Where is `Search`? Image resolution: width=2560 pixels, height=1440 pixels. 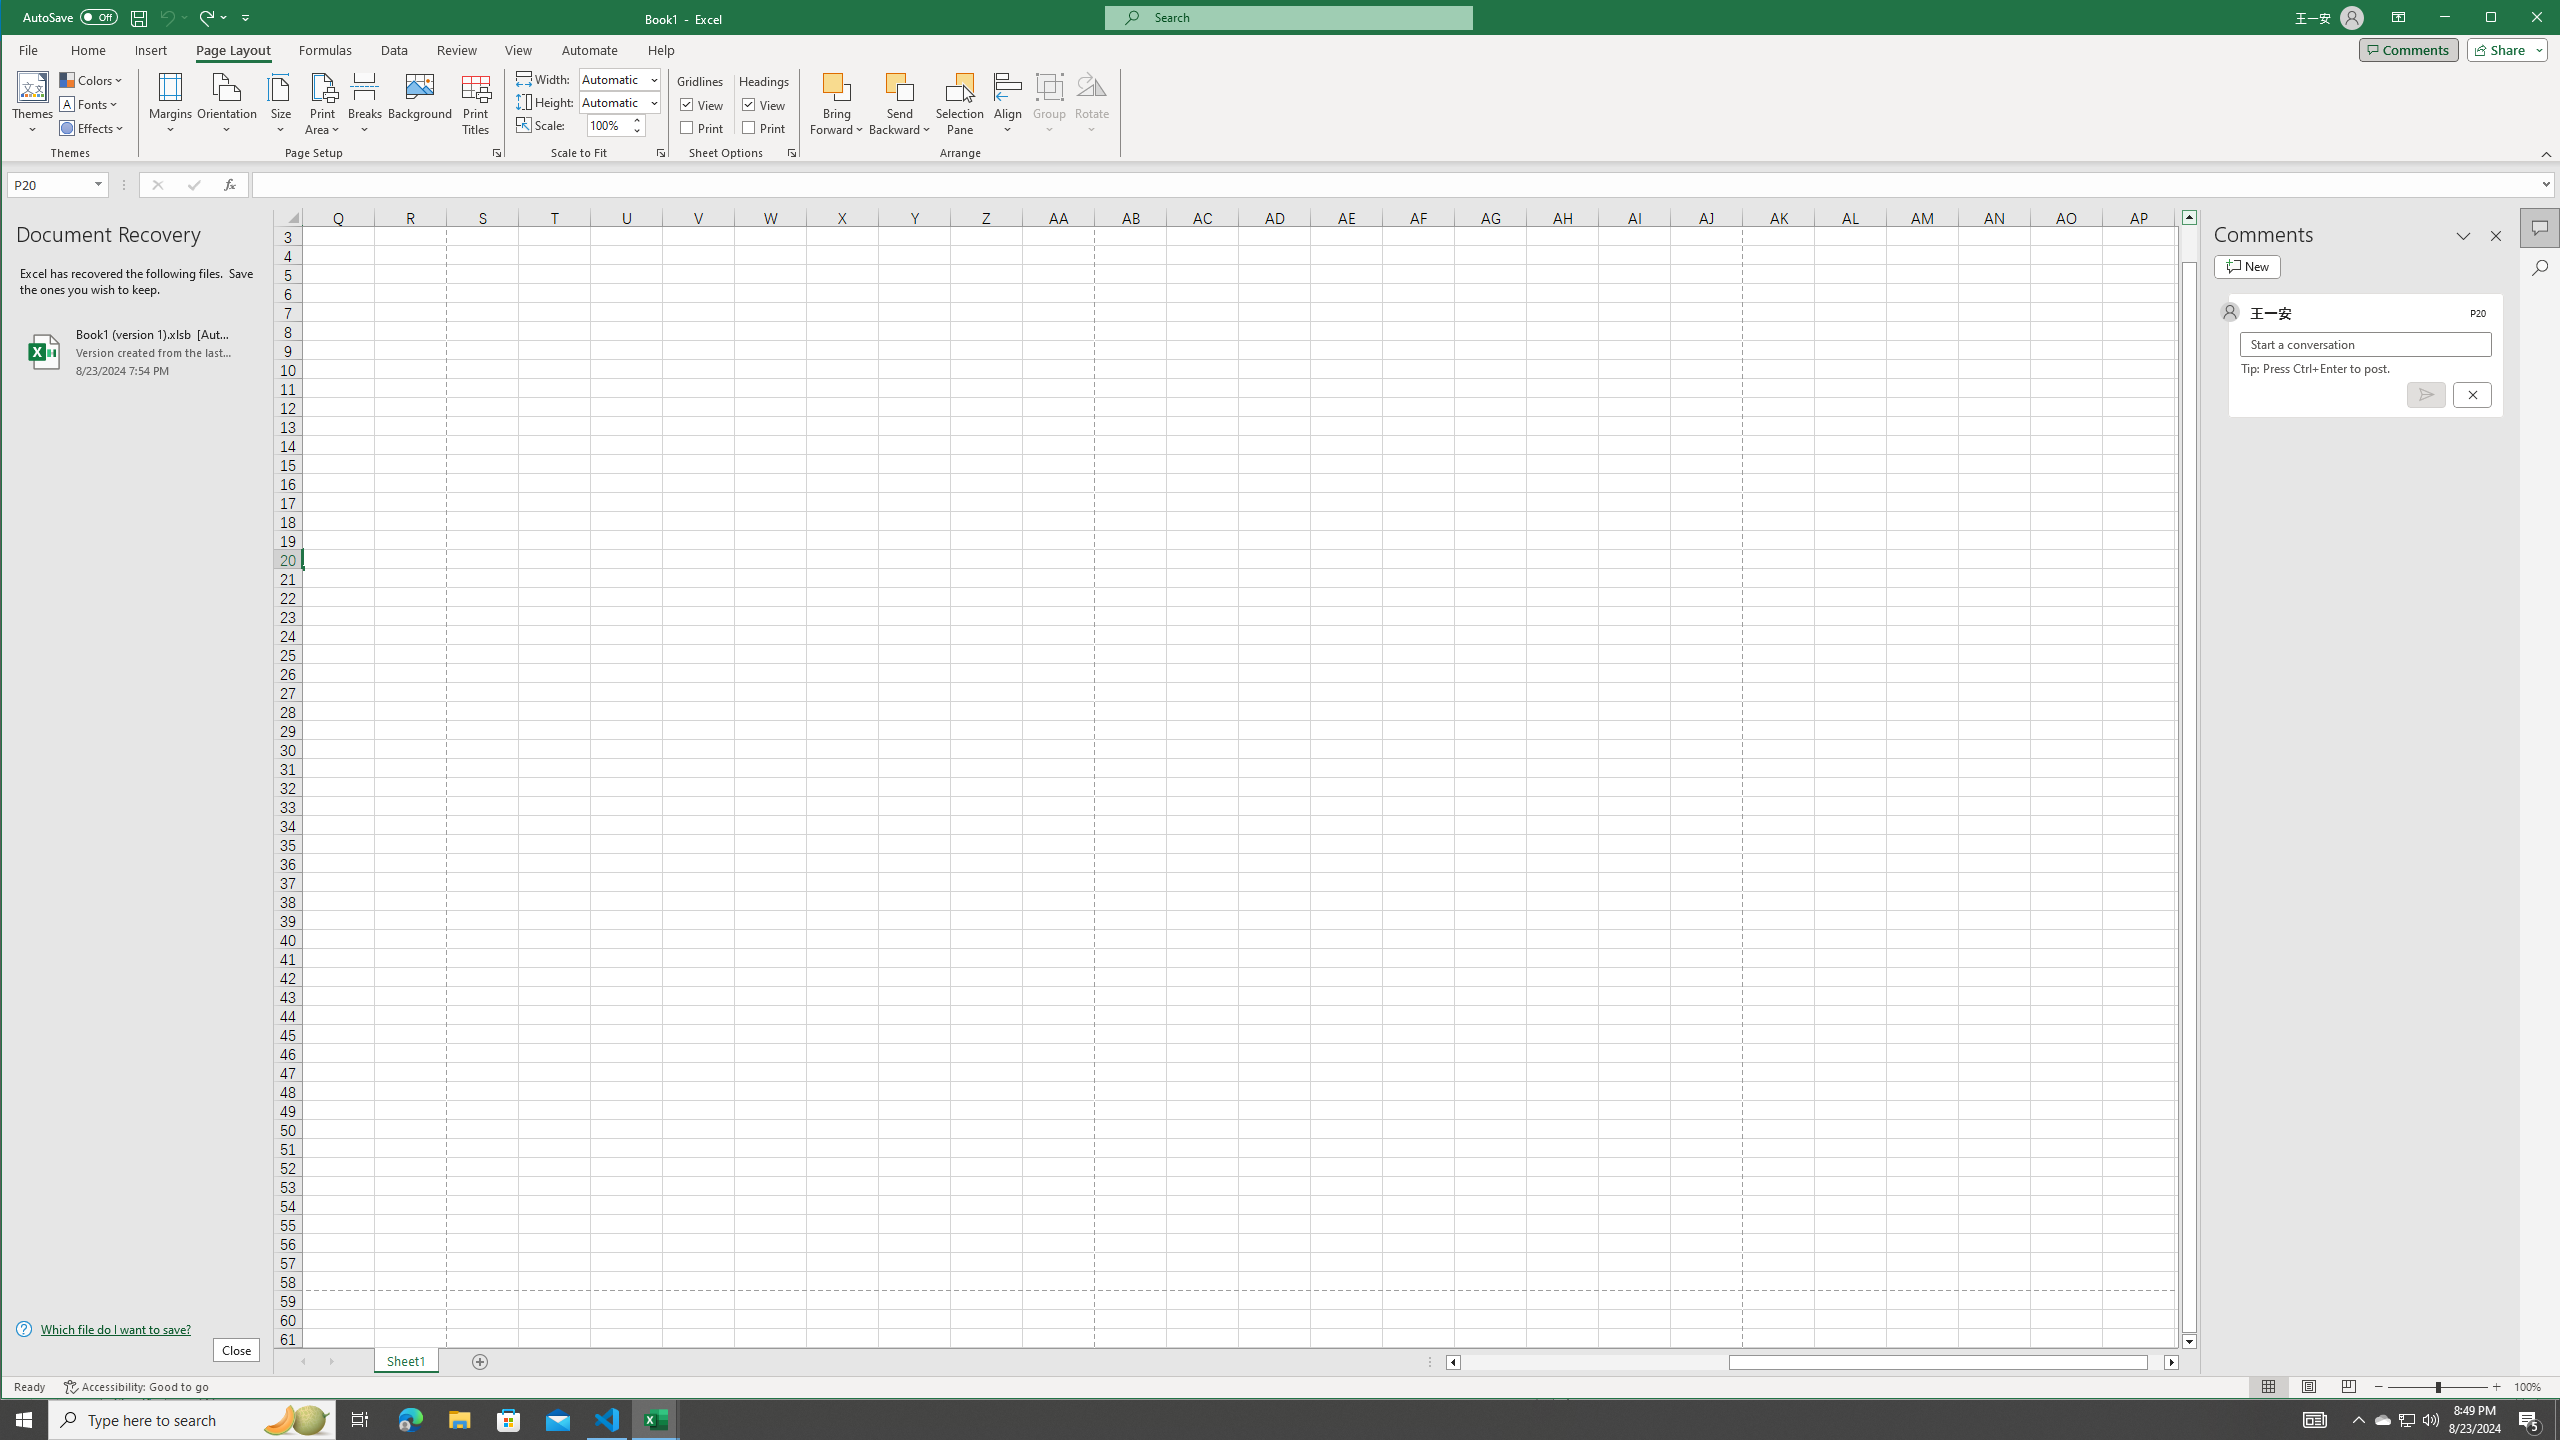
Search is located at coordinates (2540, 268).